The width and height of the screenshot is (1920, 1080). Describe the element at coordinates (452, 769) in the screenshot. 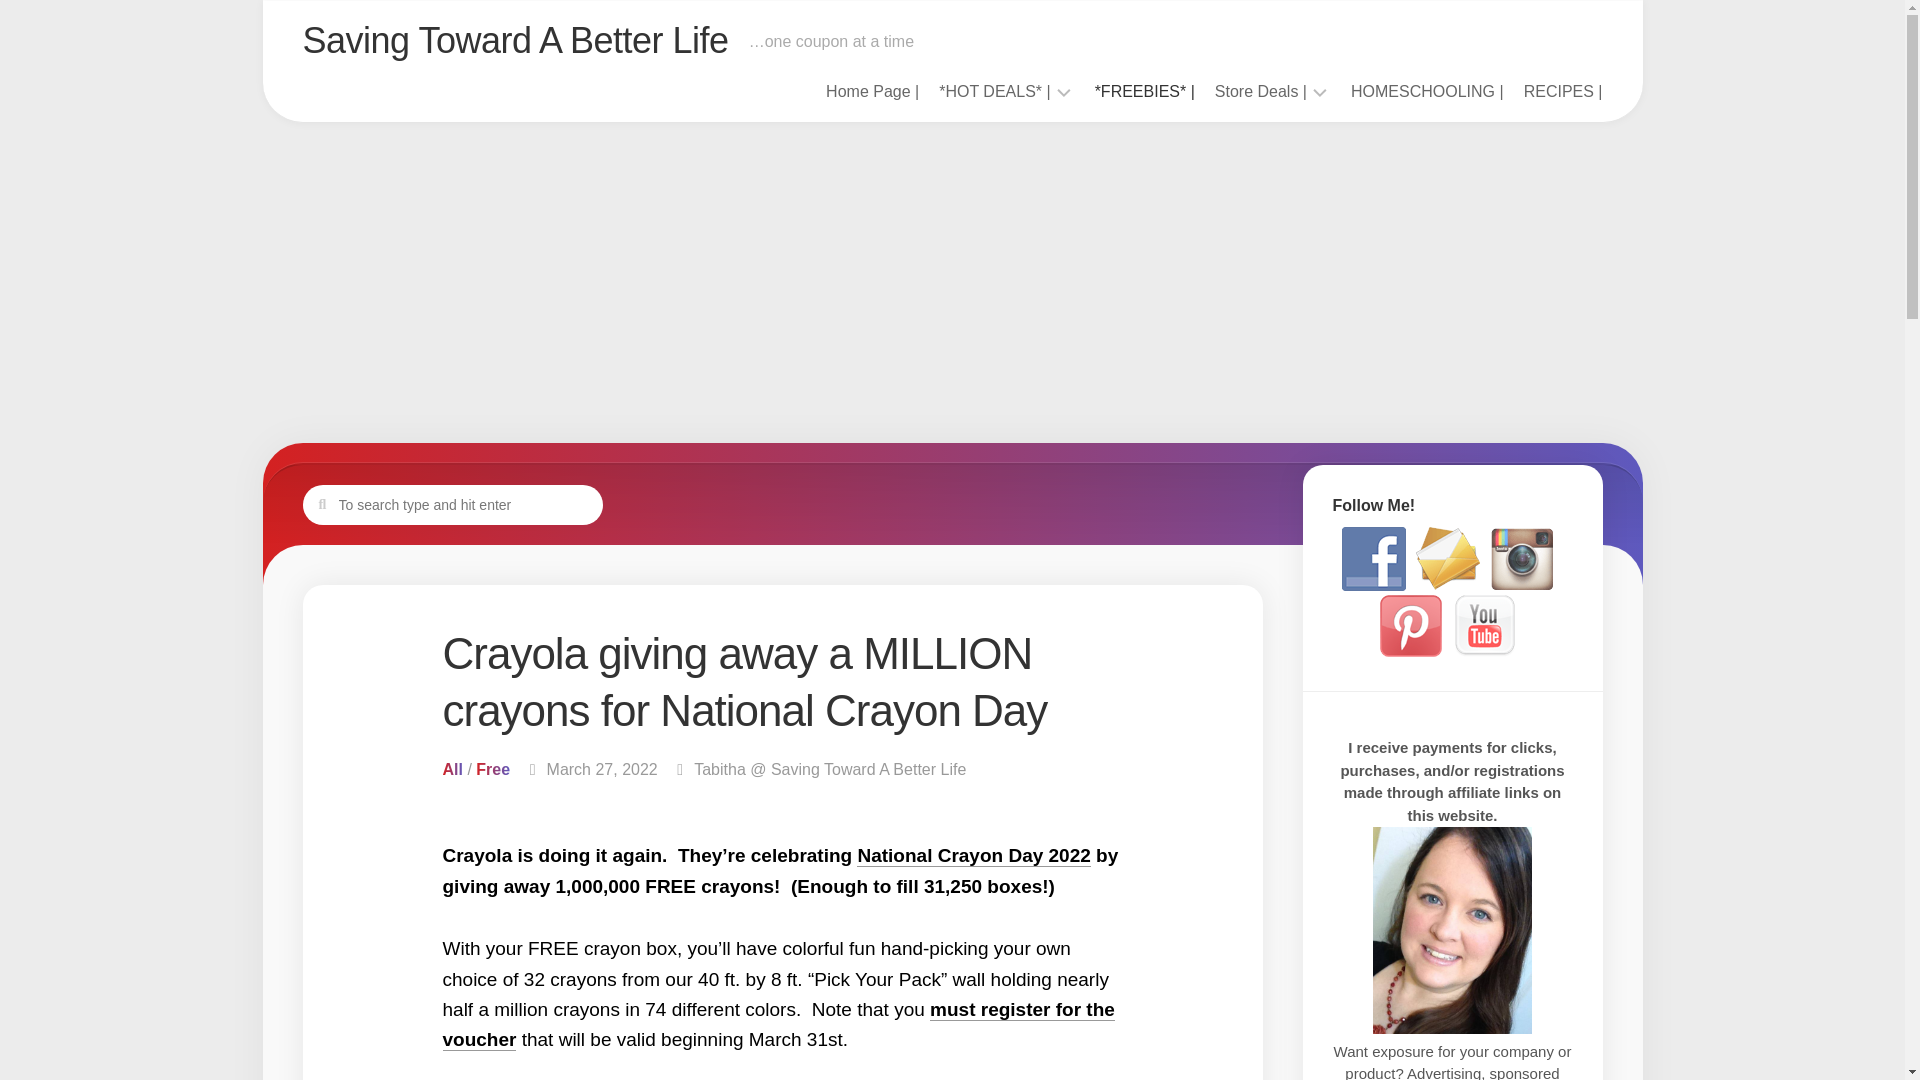

I see `All` at that location.